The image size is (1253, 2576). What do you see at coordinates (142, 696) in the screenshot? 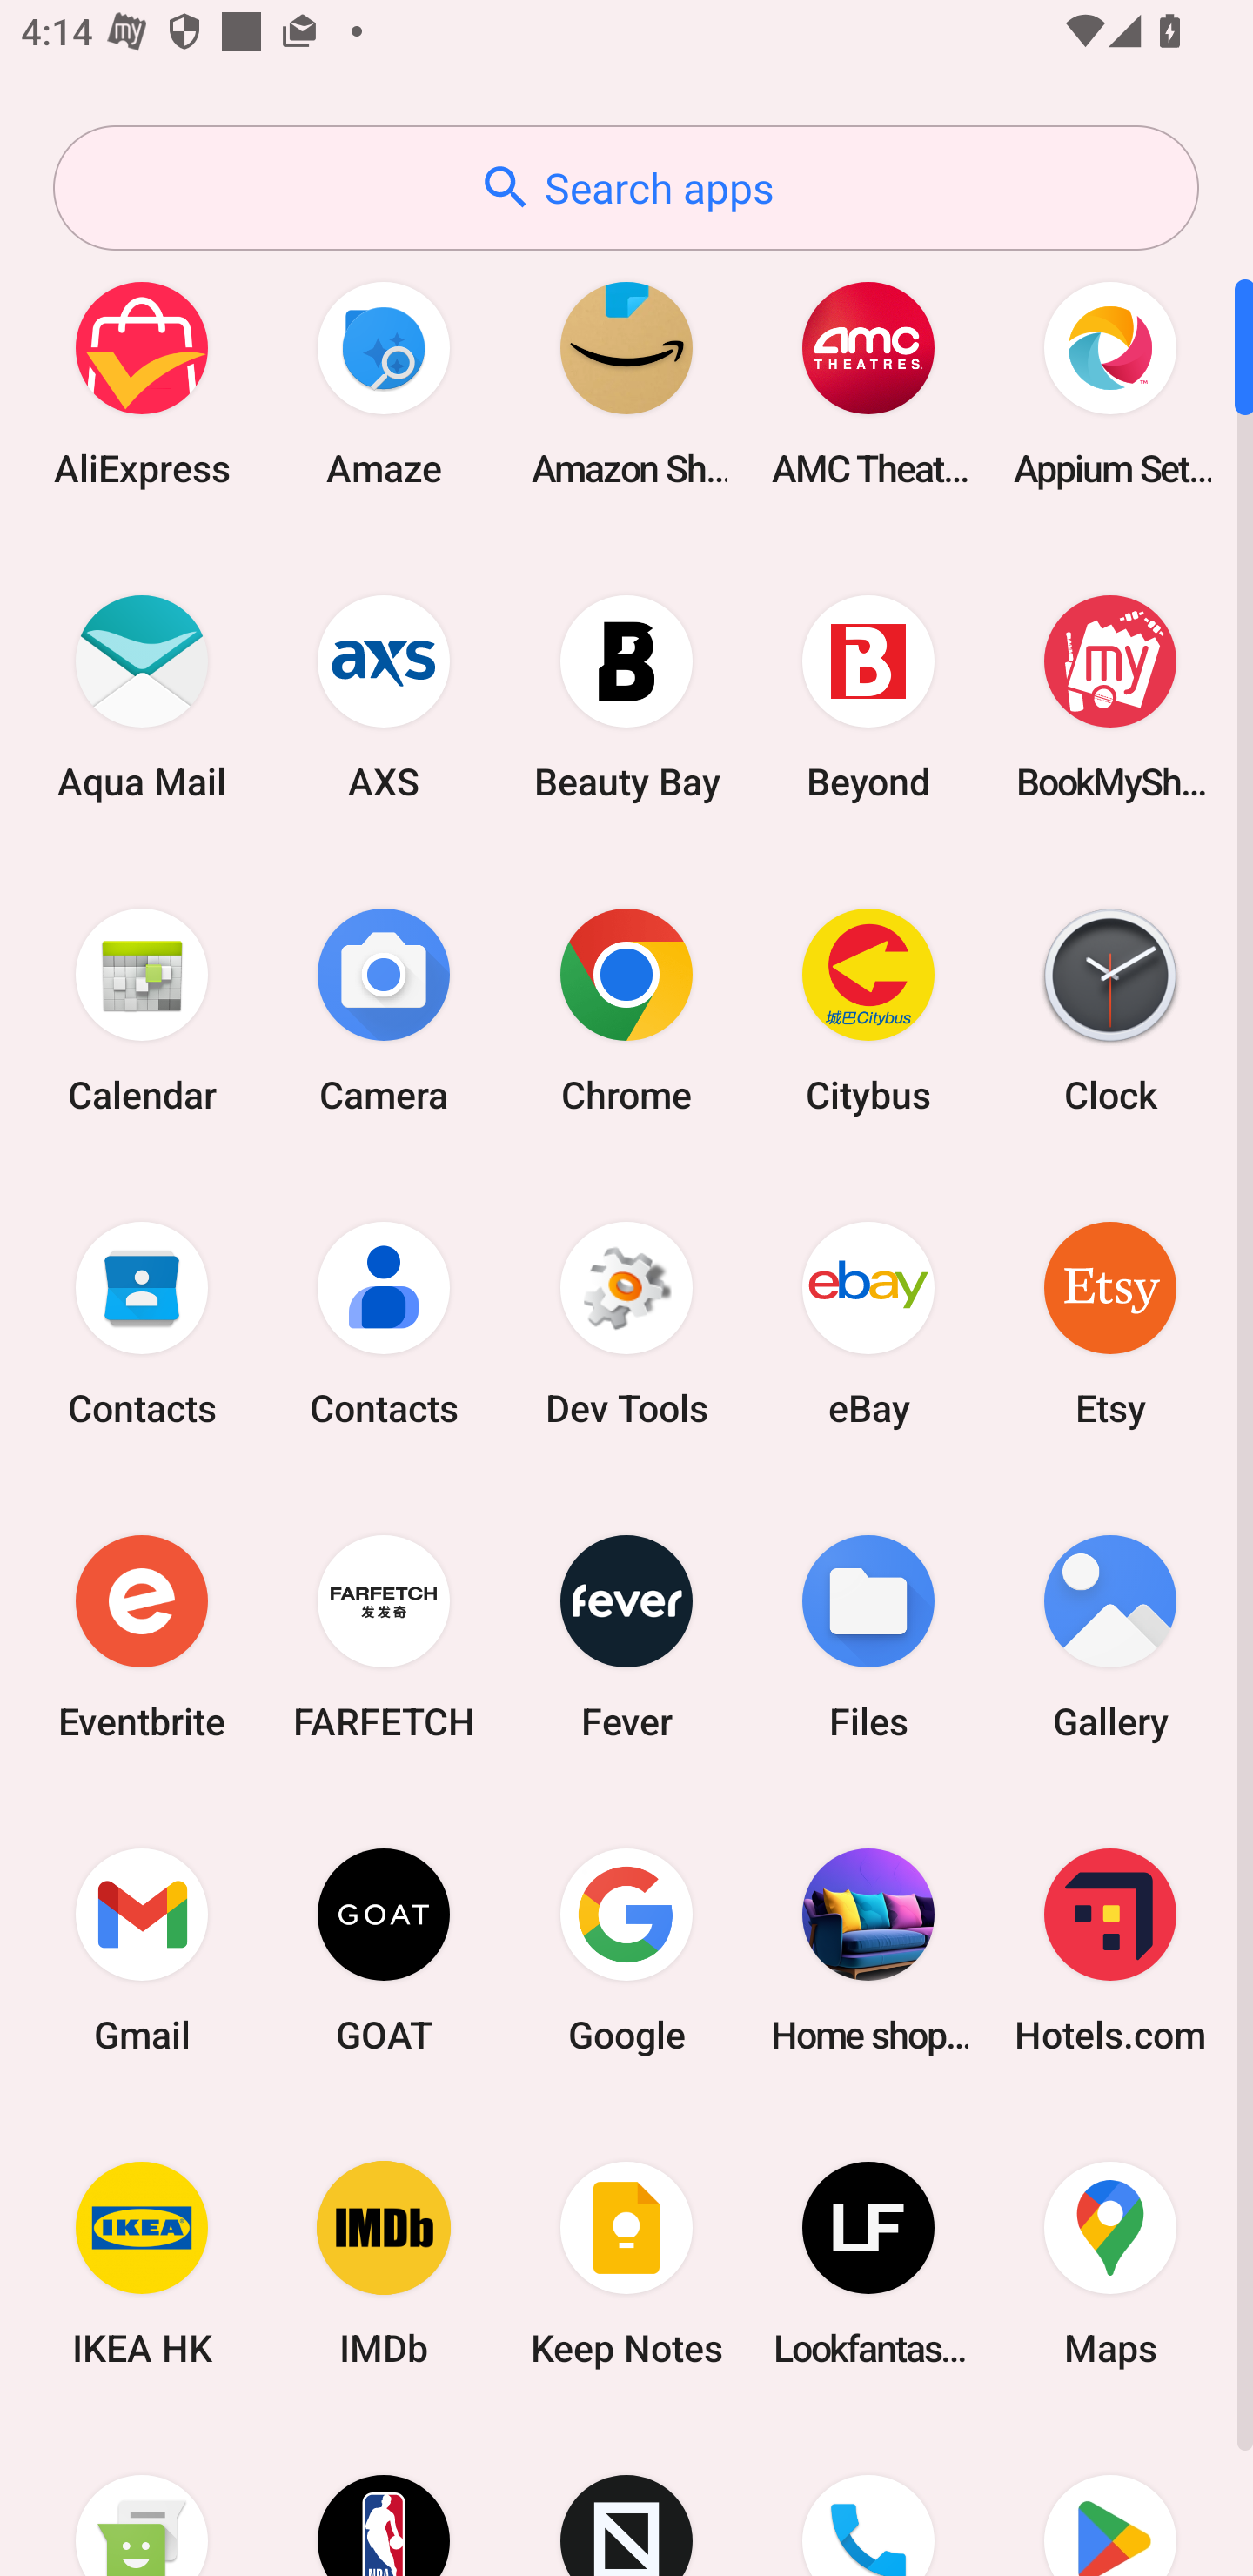
I see `Aqua Mail` at bounding box center [142, 696].